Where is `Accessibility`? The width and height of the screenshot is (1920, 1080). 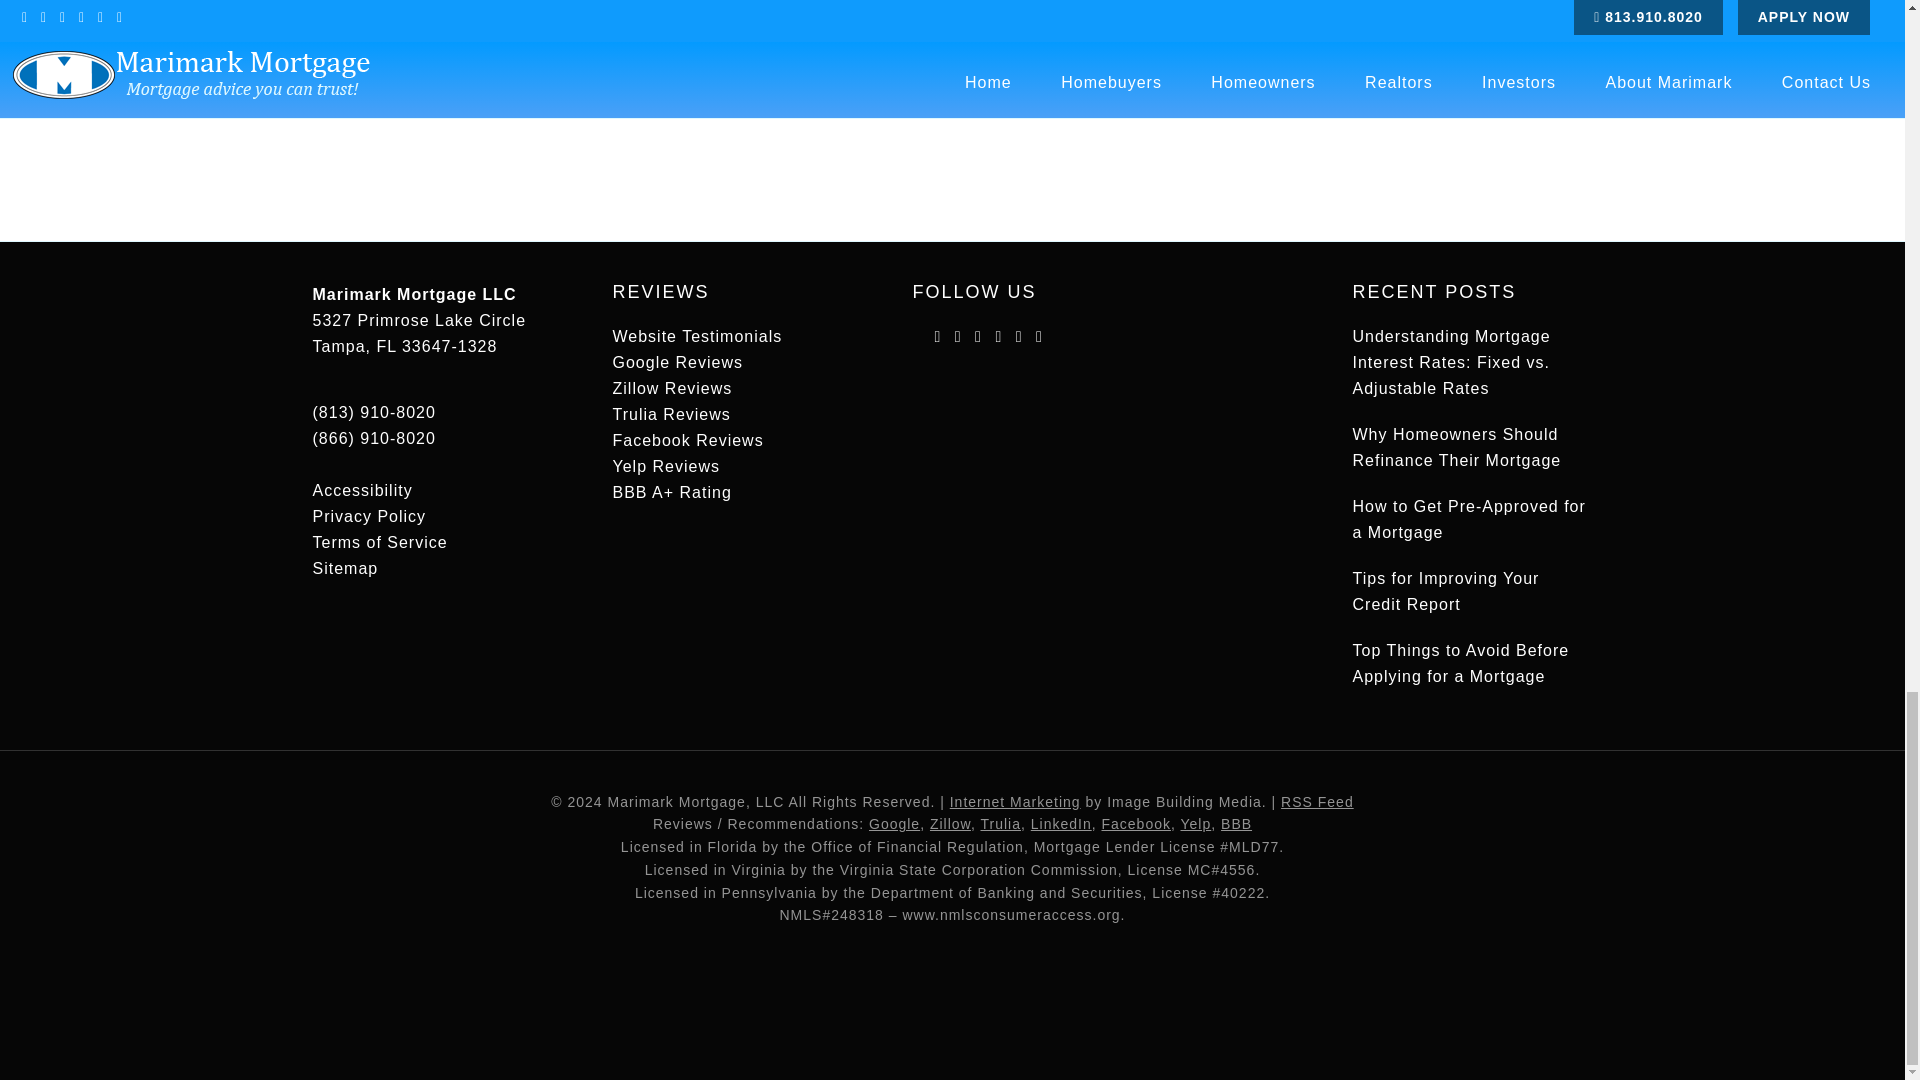 Accessibility is located at coordinates (362, 490).